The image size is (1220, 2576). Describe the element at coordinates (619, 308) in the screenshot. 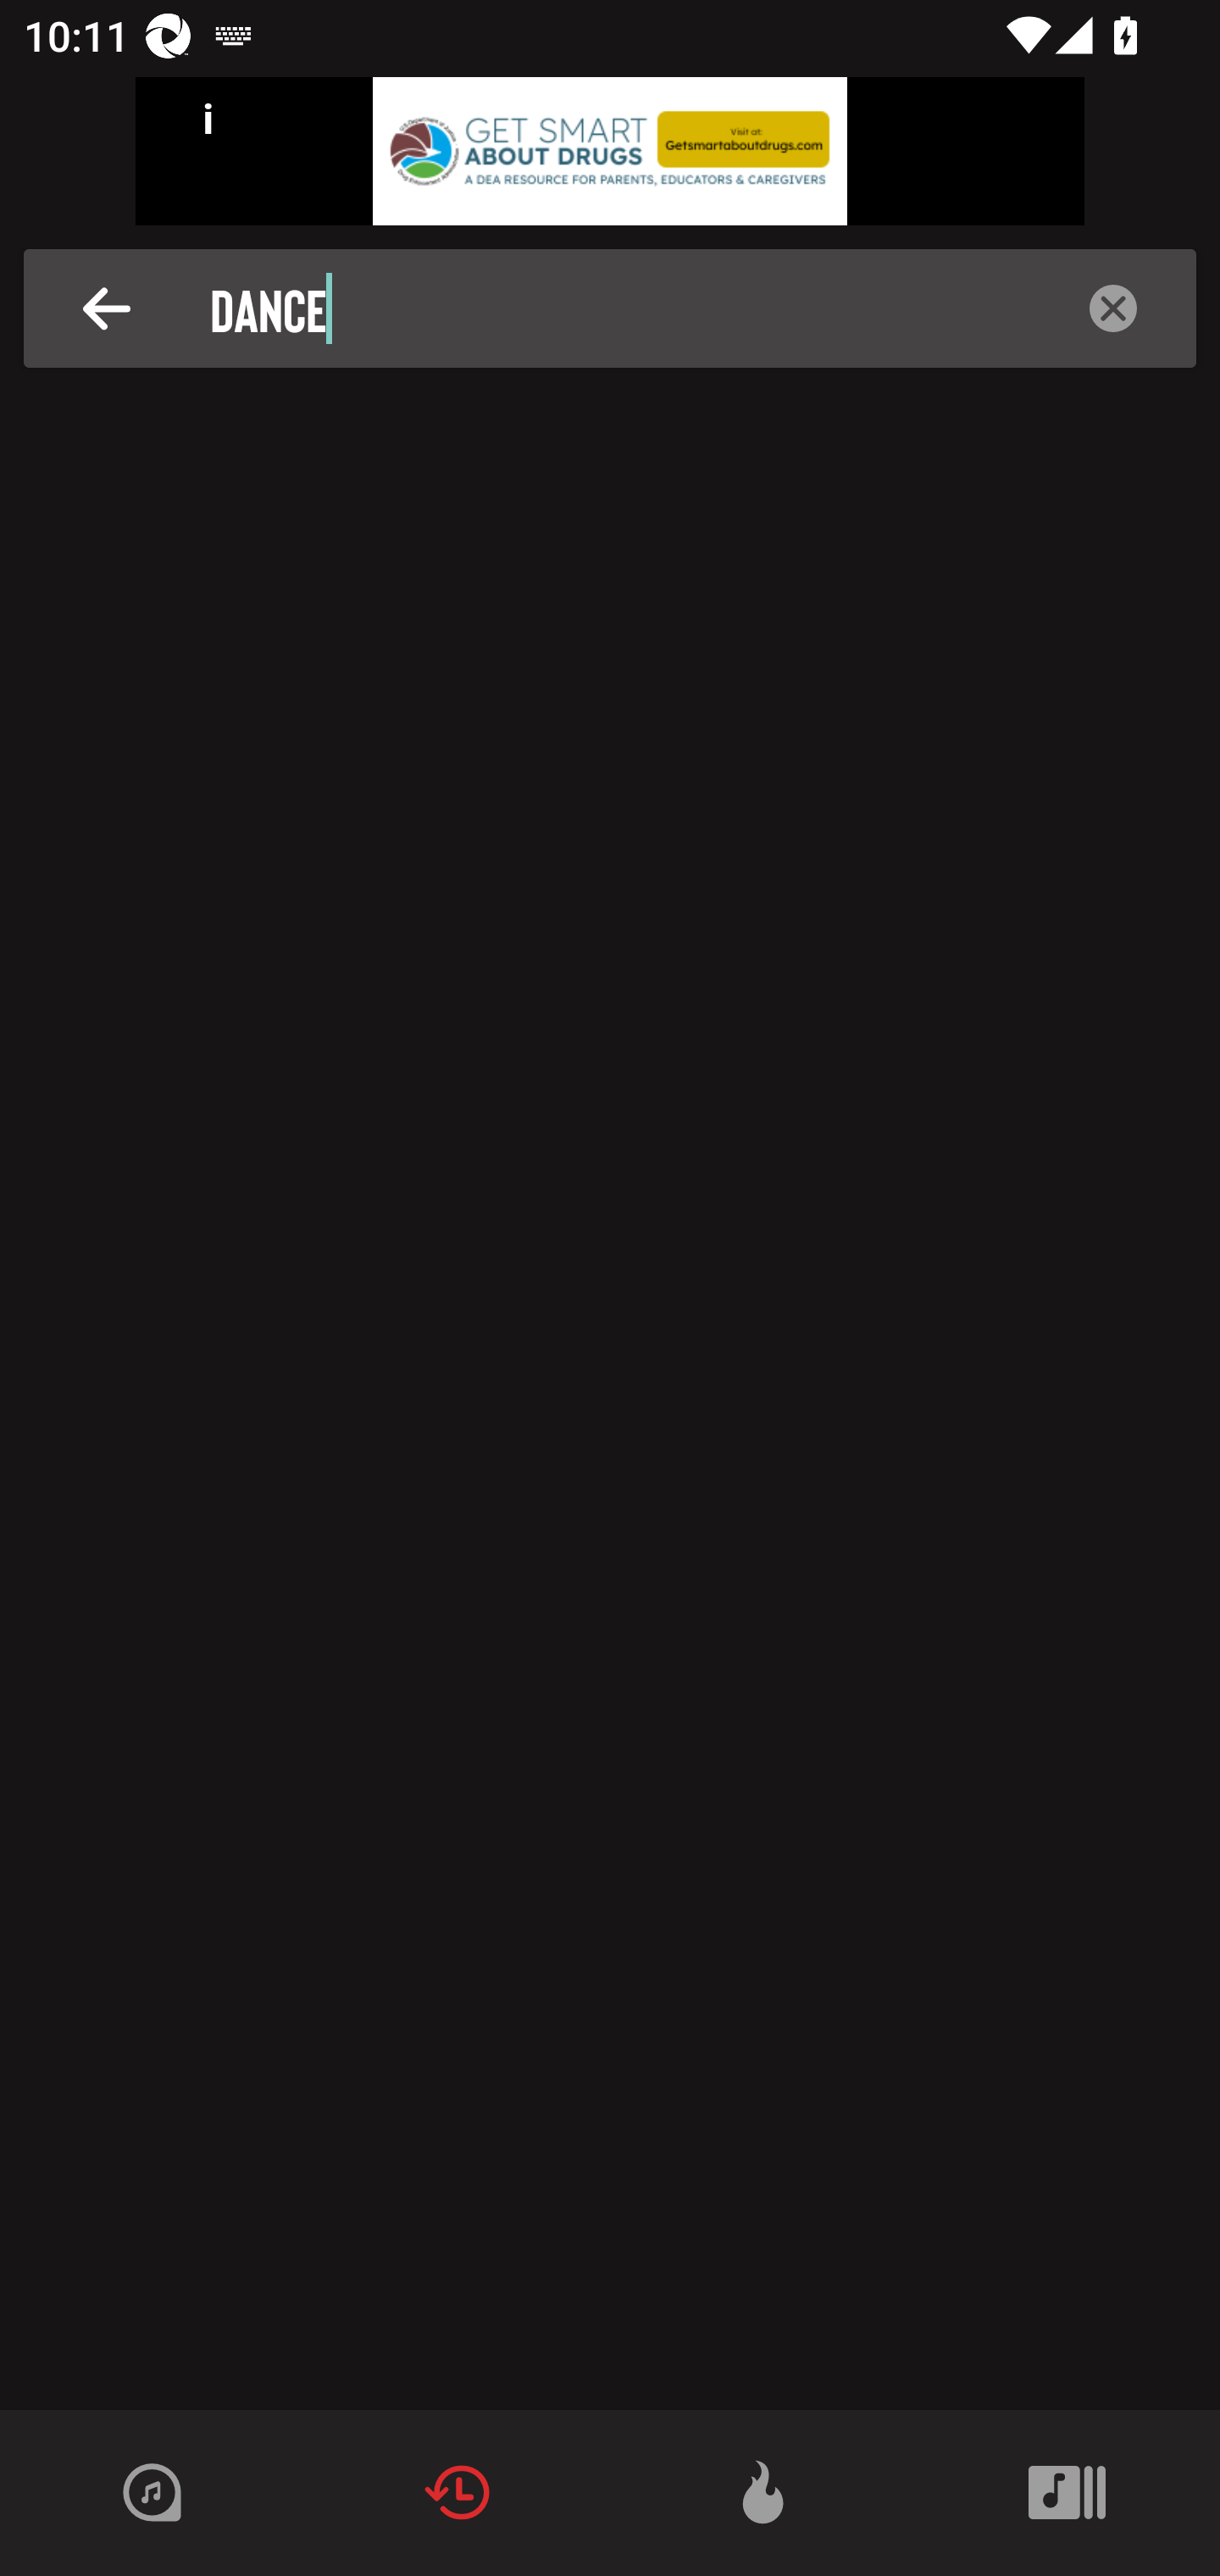

I see `Dance` at that location.